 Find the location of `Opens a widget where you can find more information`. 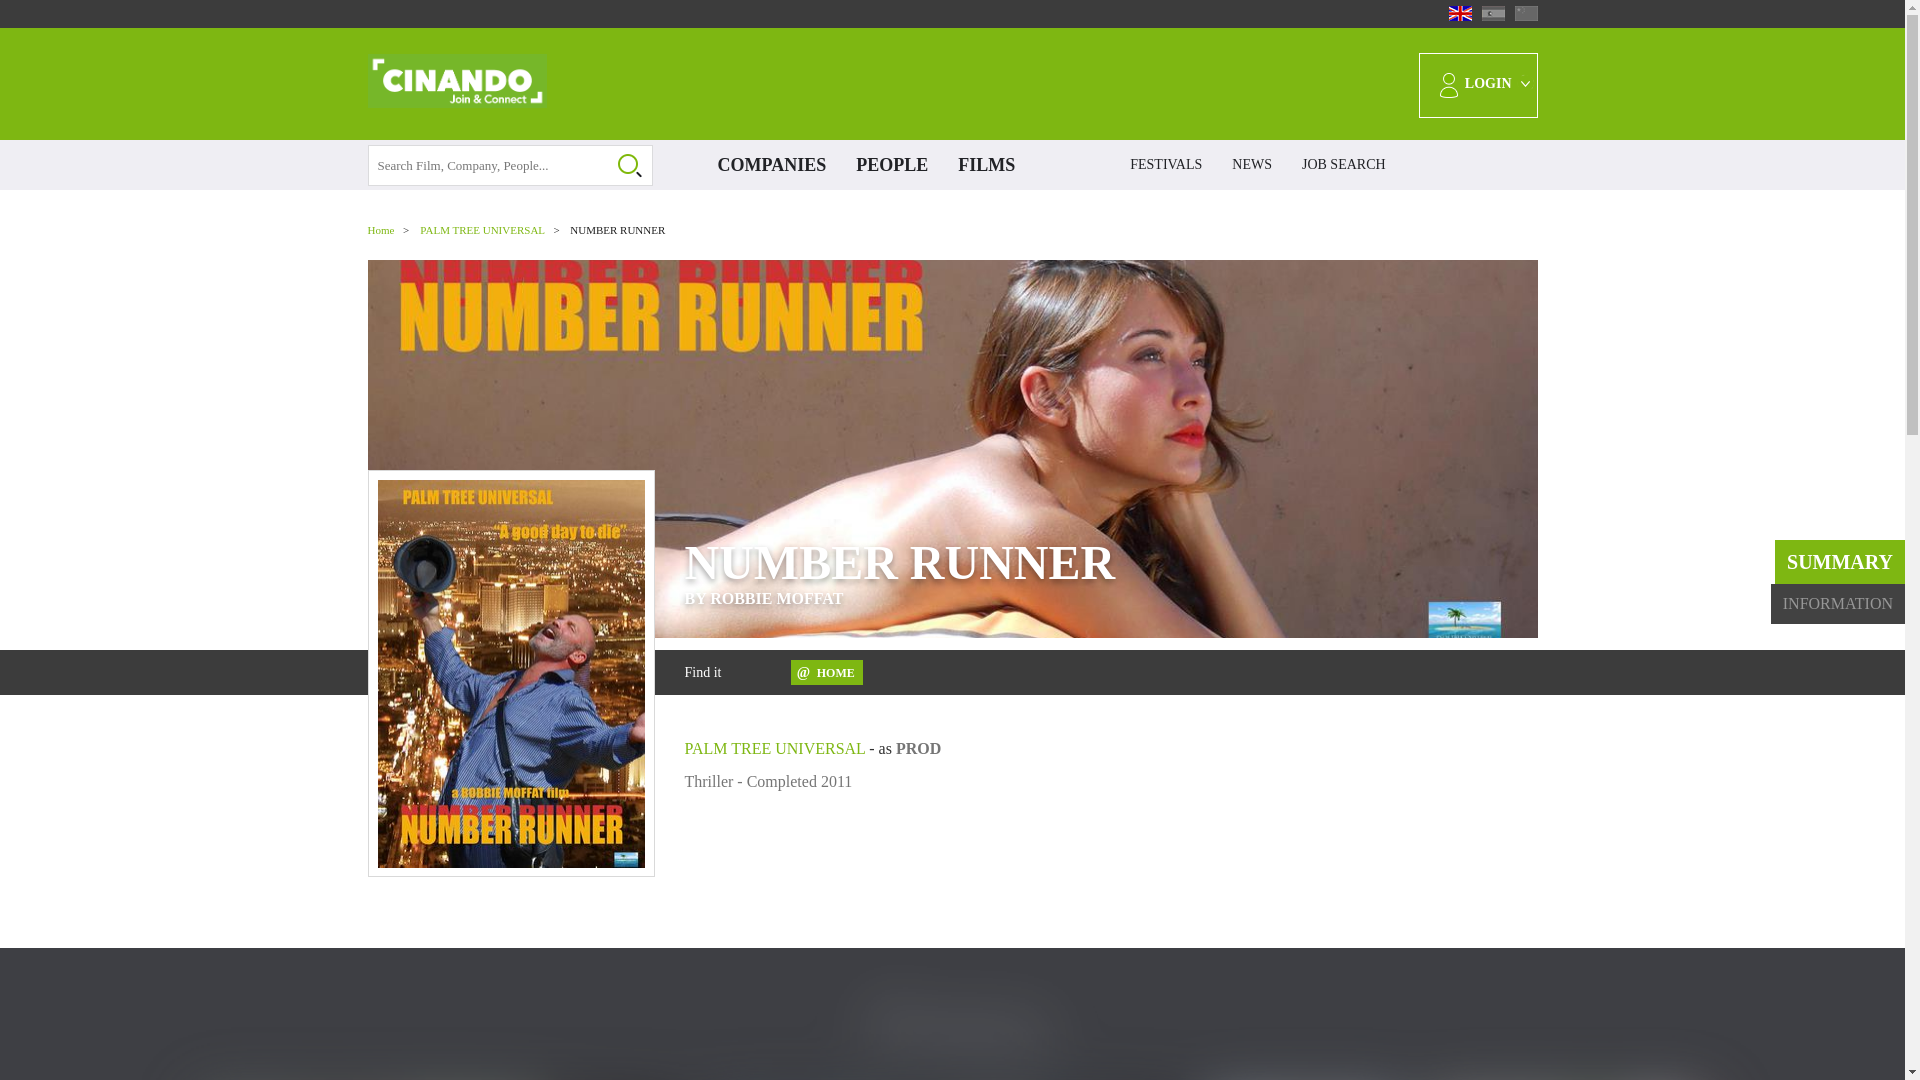

Opens a widget where you can find more information is located at coordinates (1828, 1044).